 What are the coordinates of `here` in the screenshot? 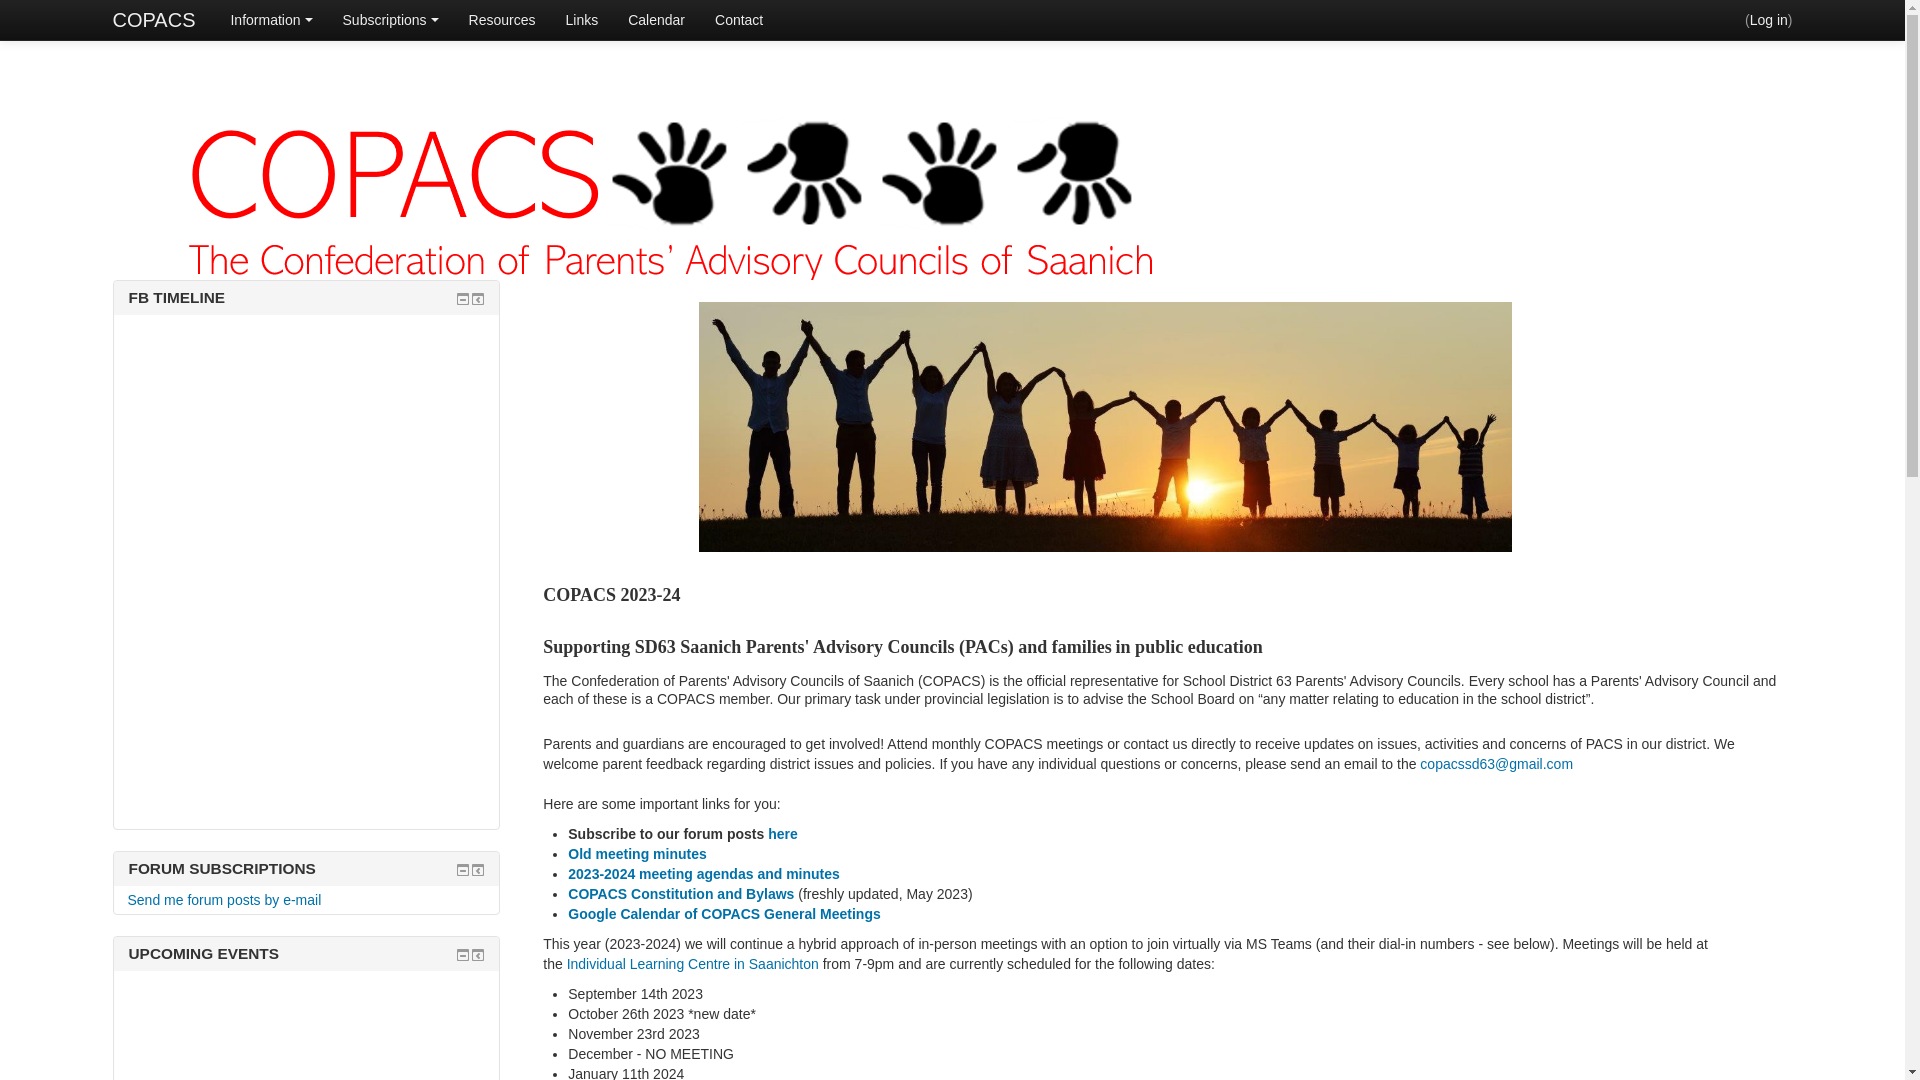 It's located at (783, 834).